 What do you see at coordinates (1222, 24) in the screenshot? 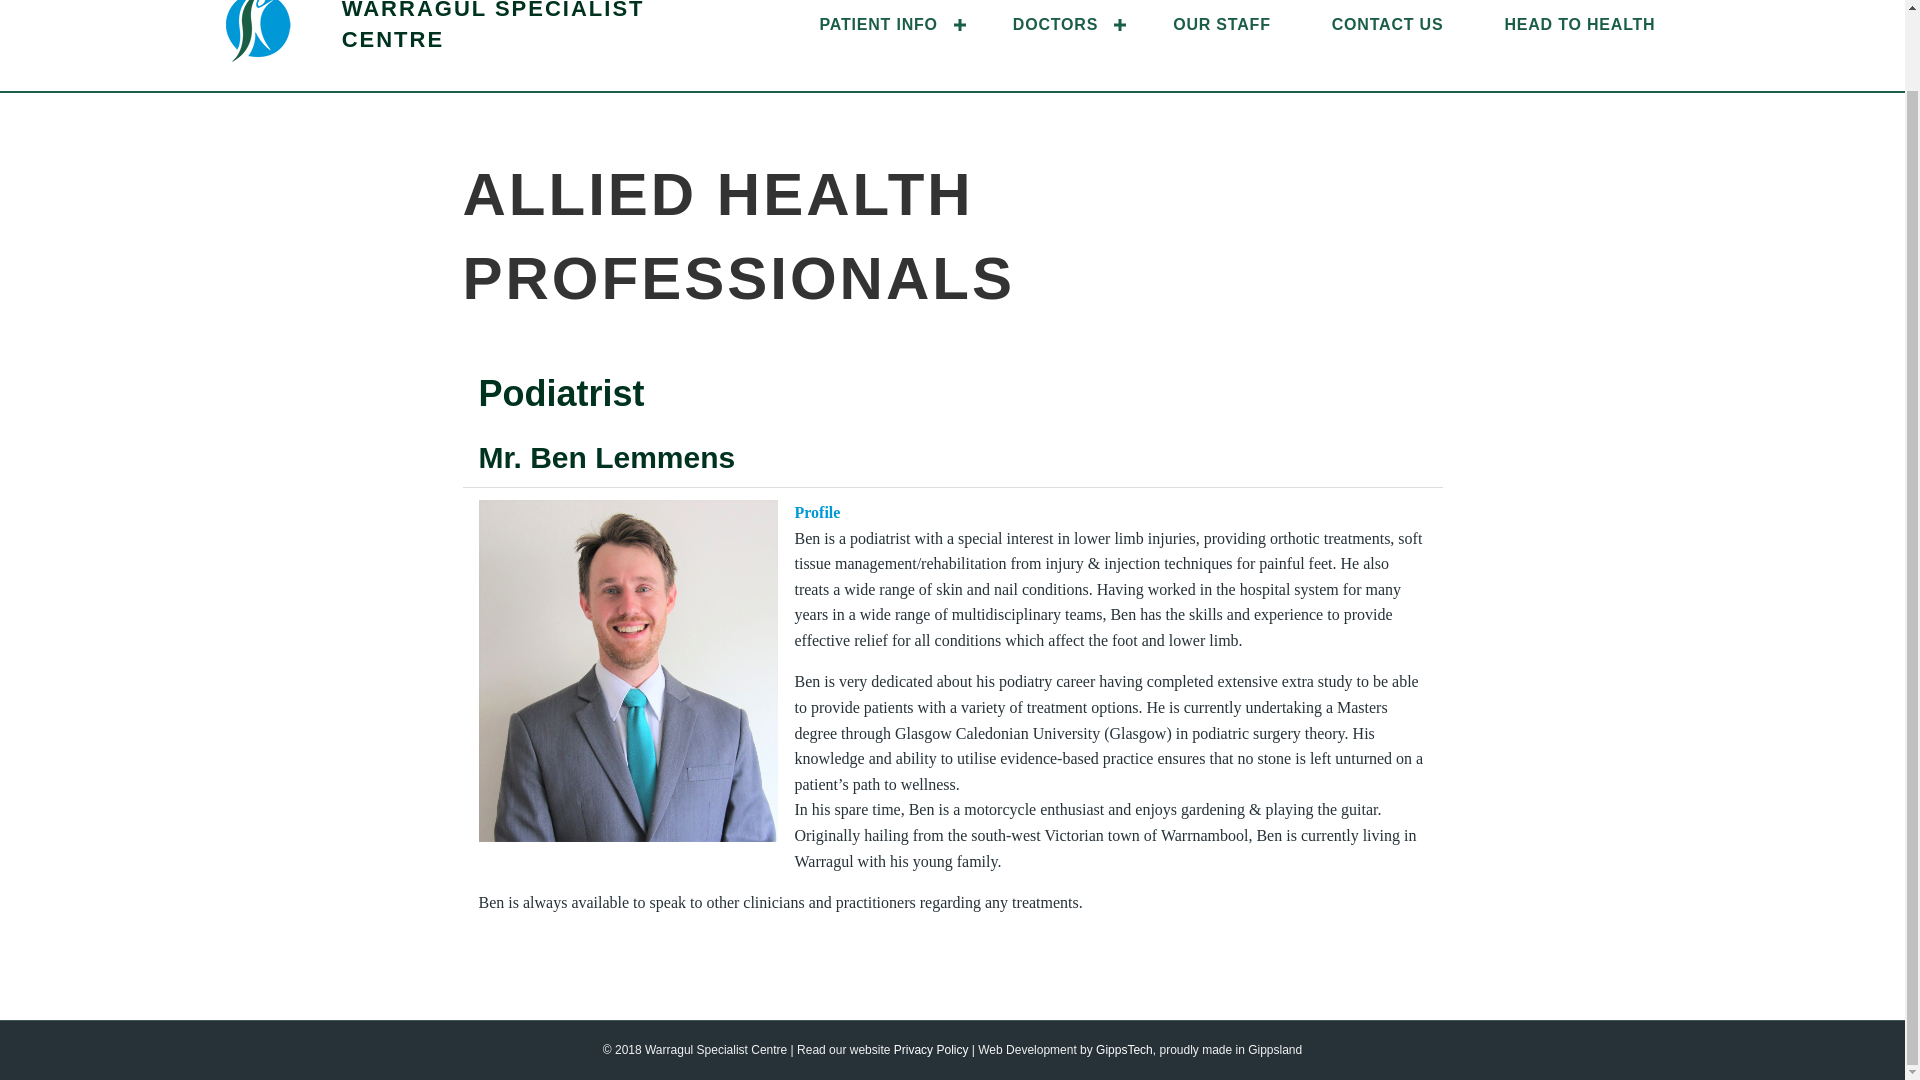
I see `OUR STAFF` at bounding box center [1222, 24].